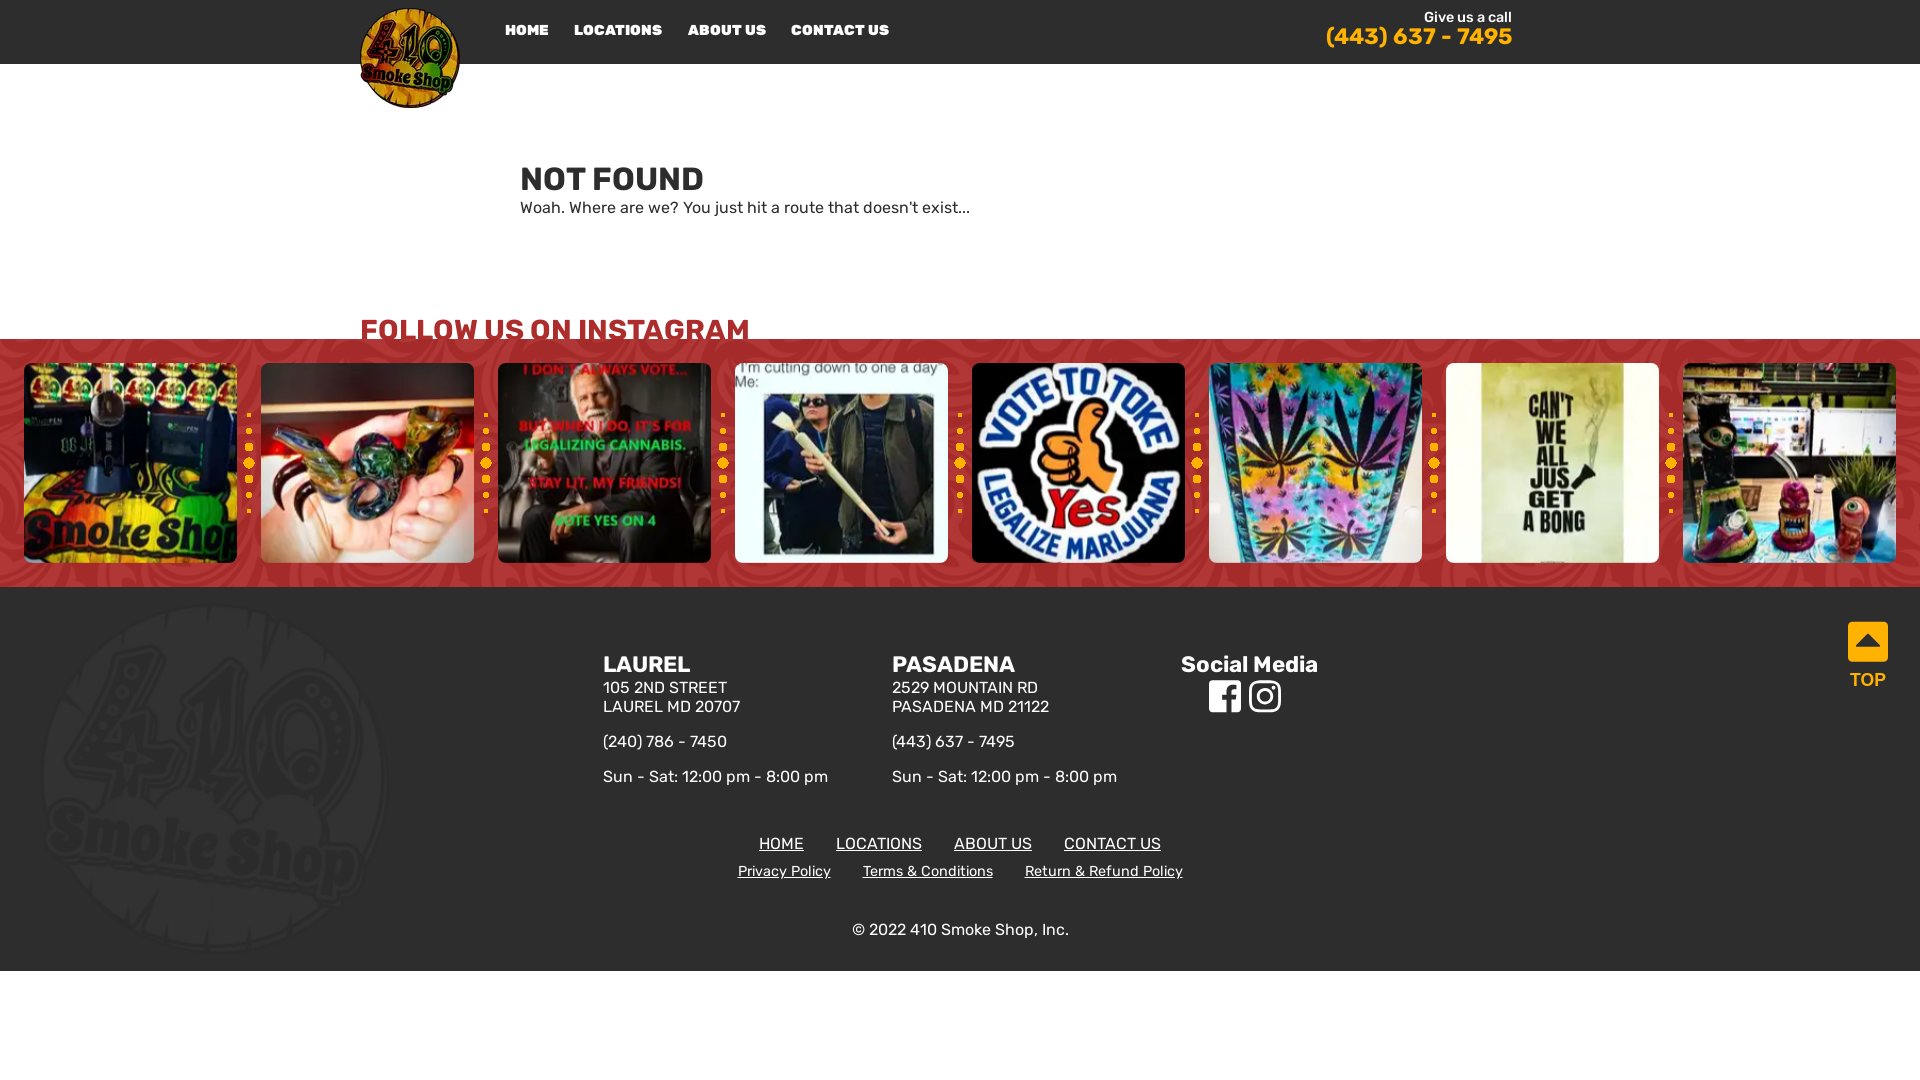  Describe the element at coordinates (1419, 36) in the screenshot. I see `(443) 637 - 7495` at that location.